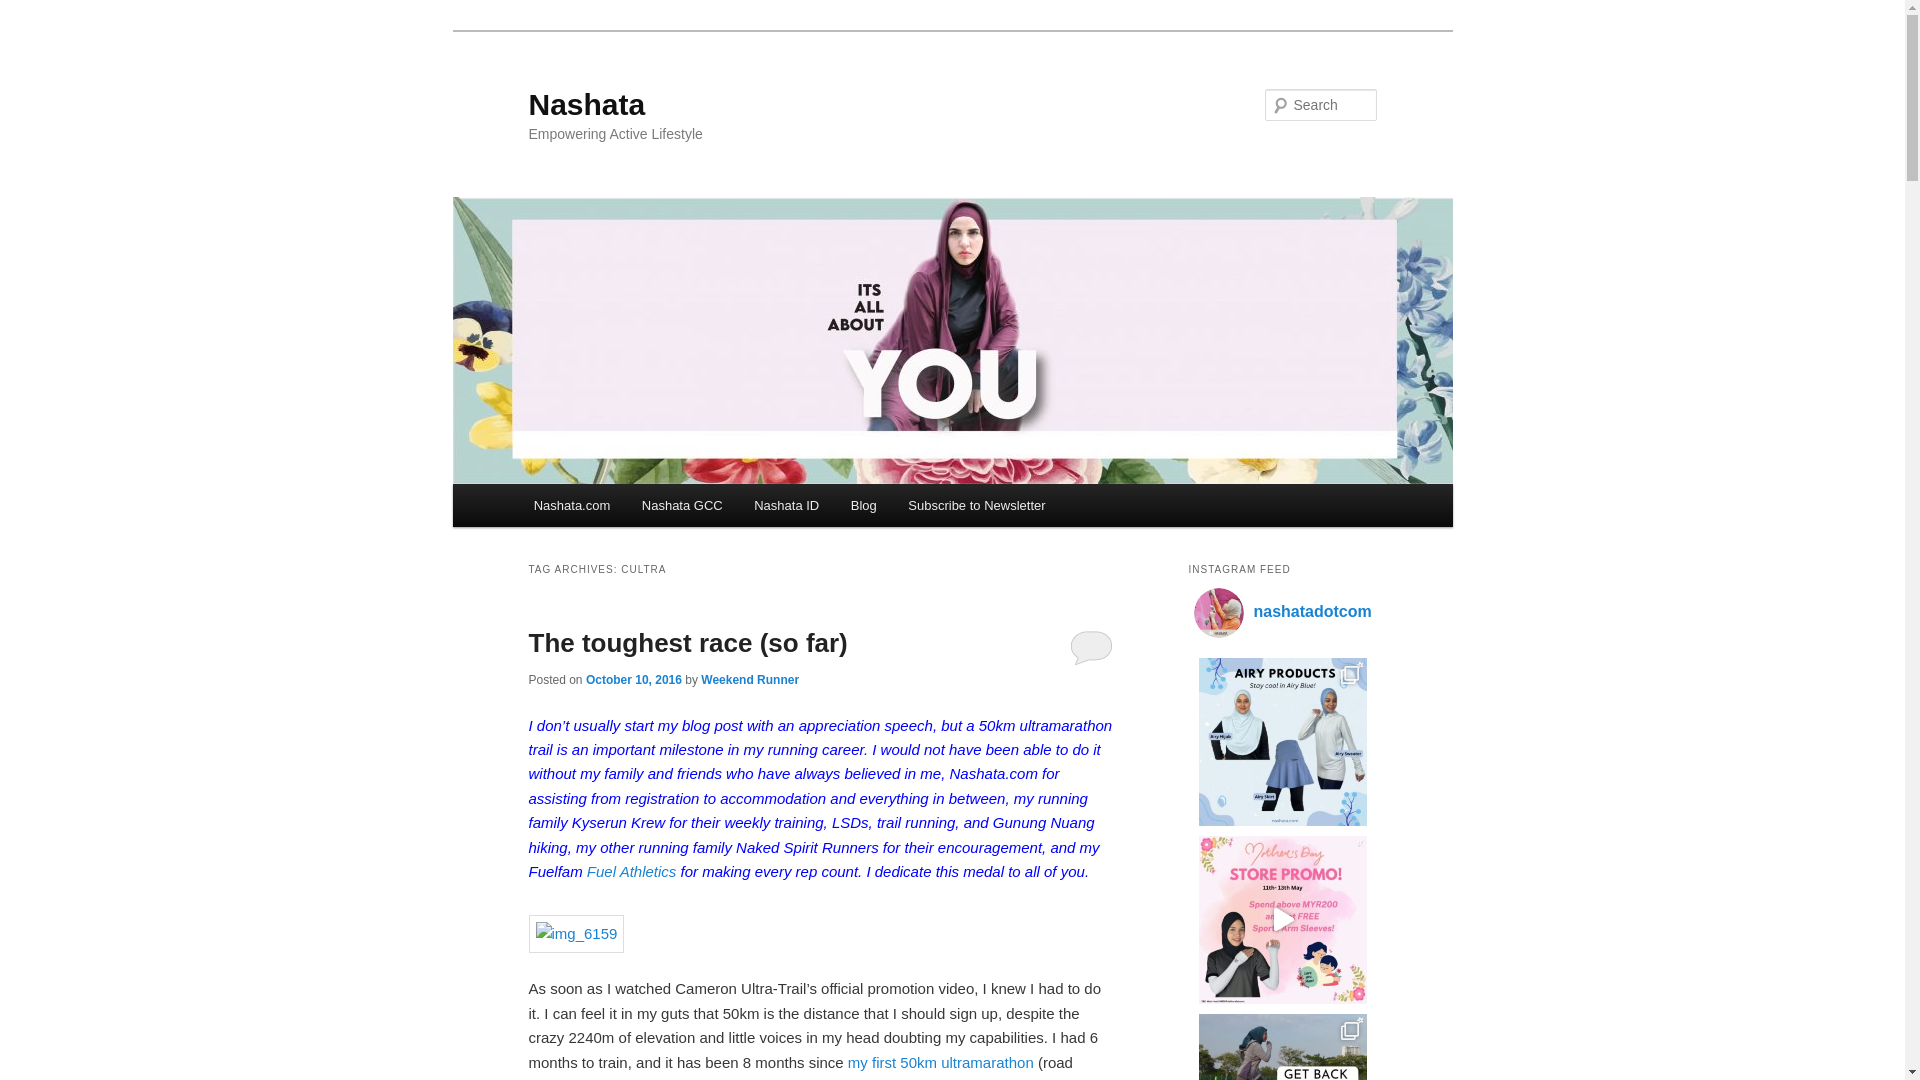 Image resolution: width=1920 pixels, height=1080 pixels. I want to click on Subscribe to Newsletter, so click(976, 505).